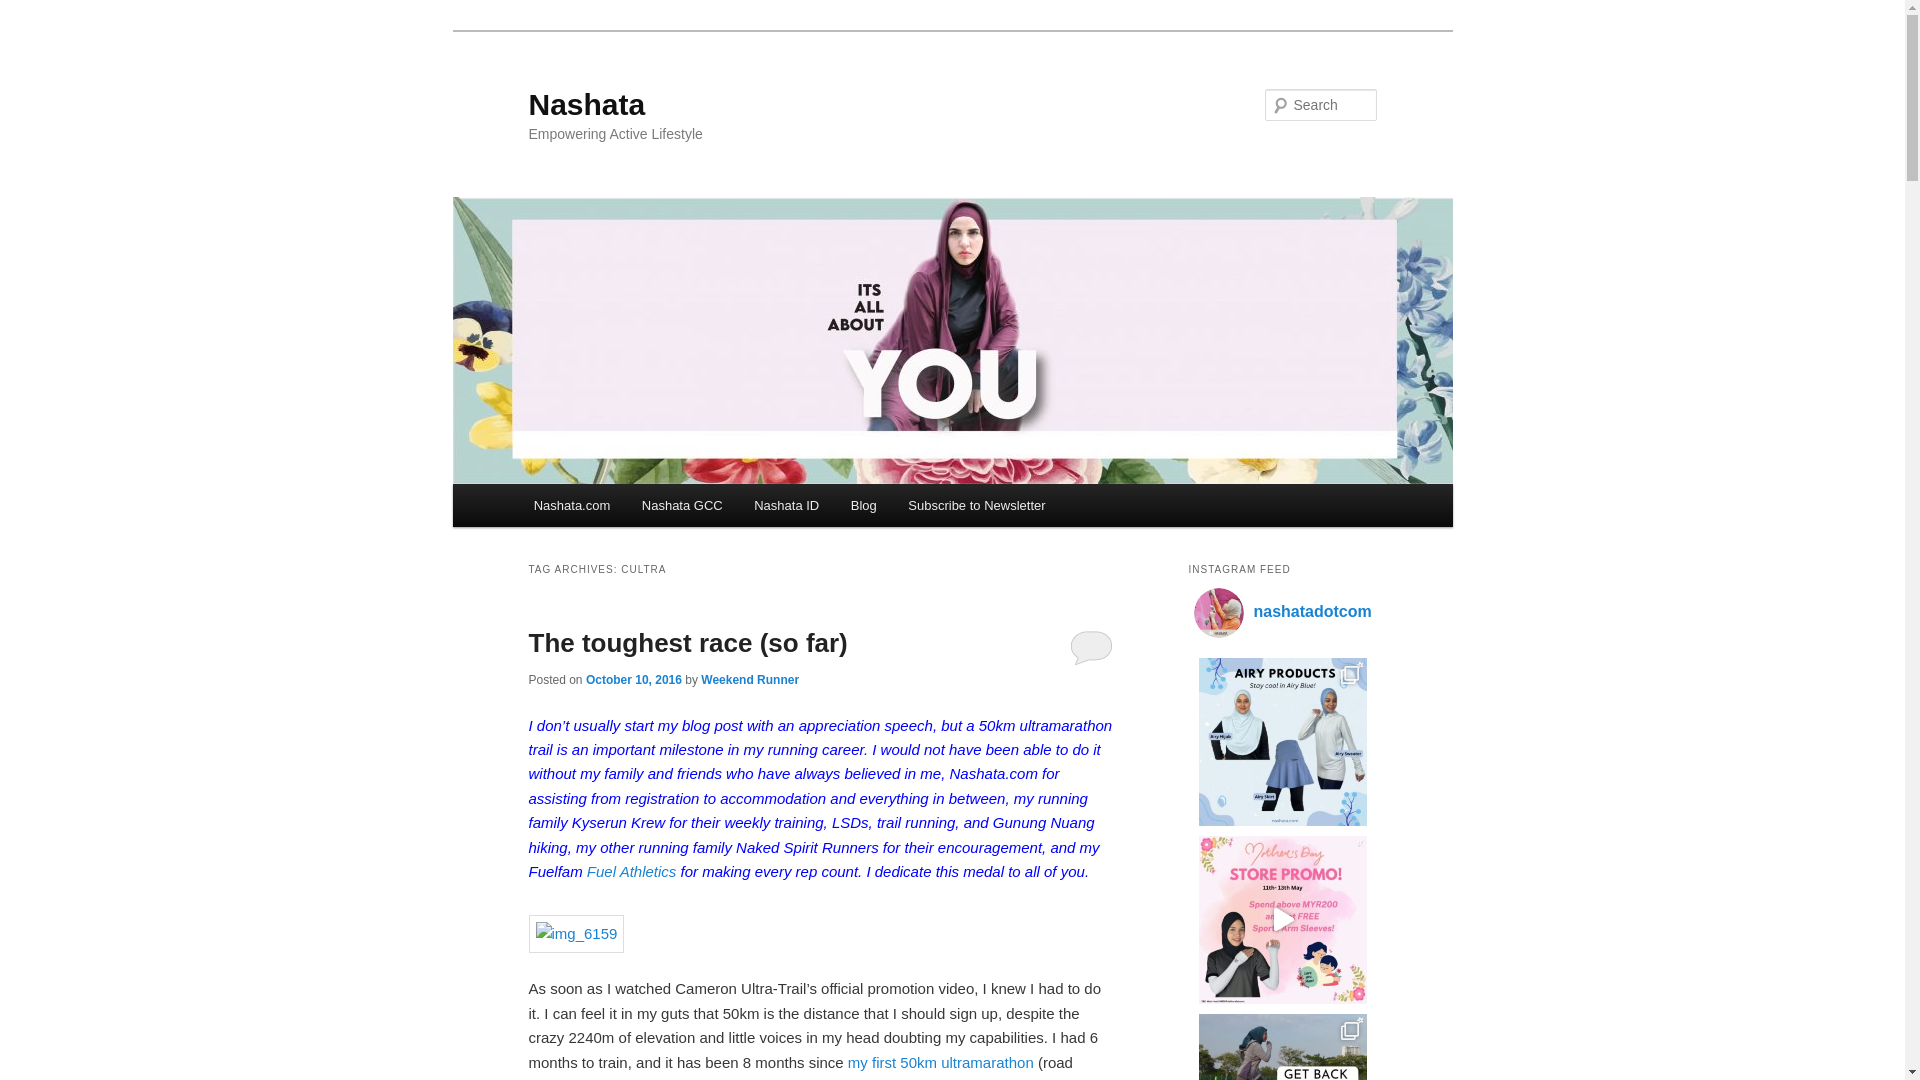 Image resolution: width=1920 pixels, height=1080 pixels. I want to click on Subscribe to Newsletter, so click(976, 505).